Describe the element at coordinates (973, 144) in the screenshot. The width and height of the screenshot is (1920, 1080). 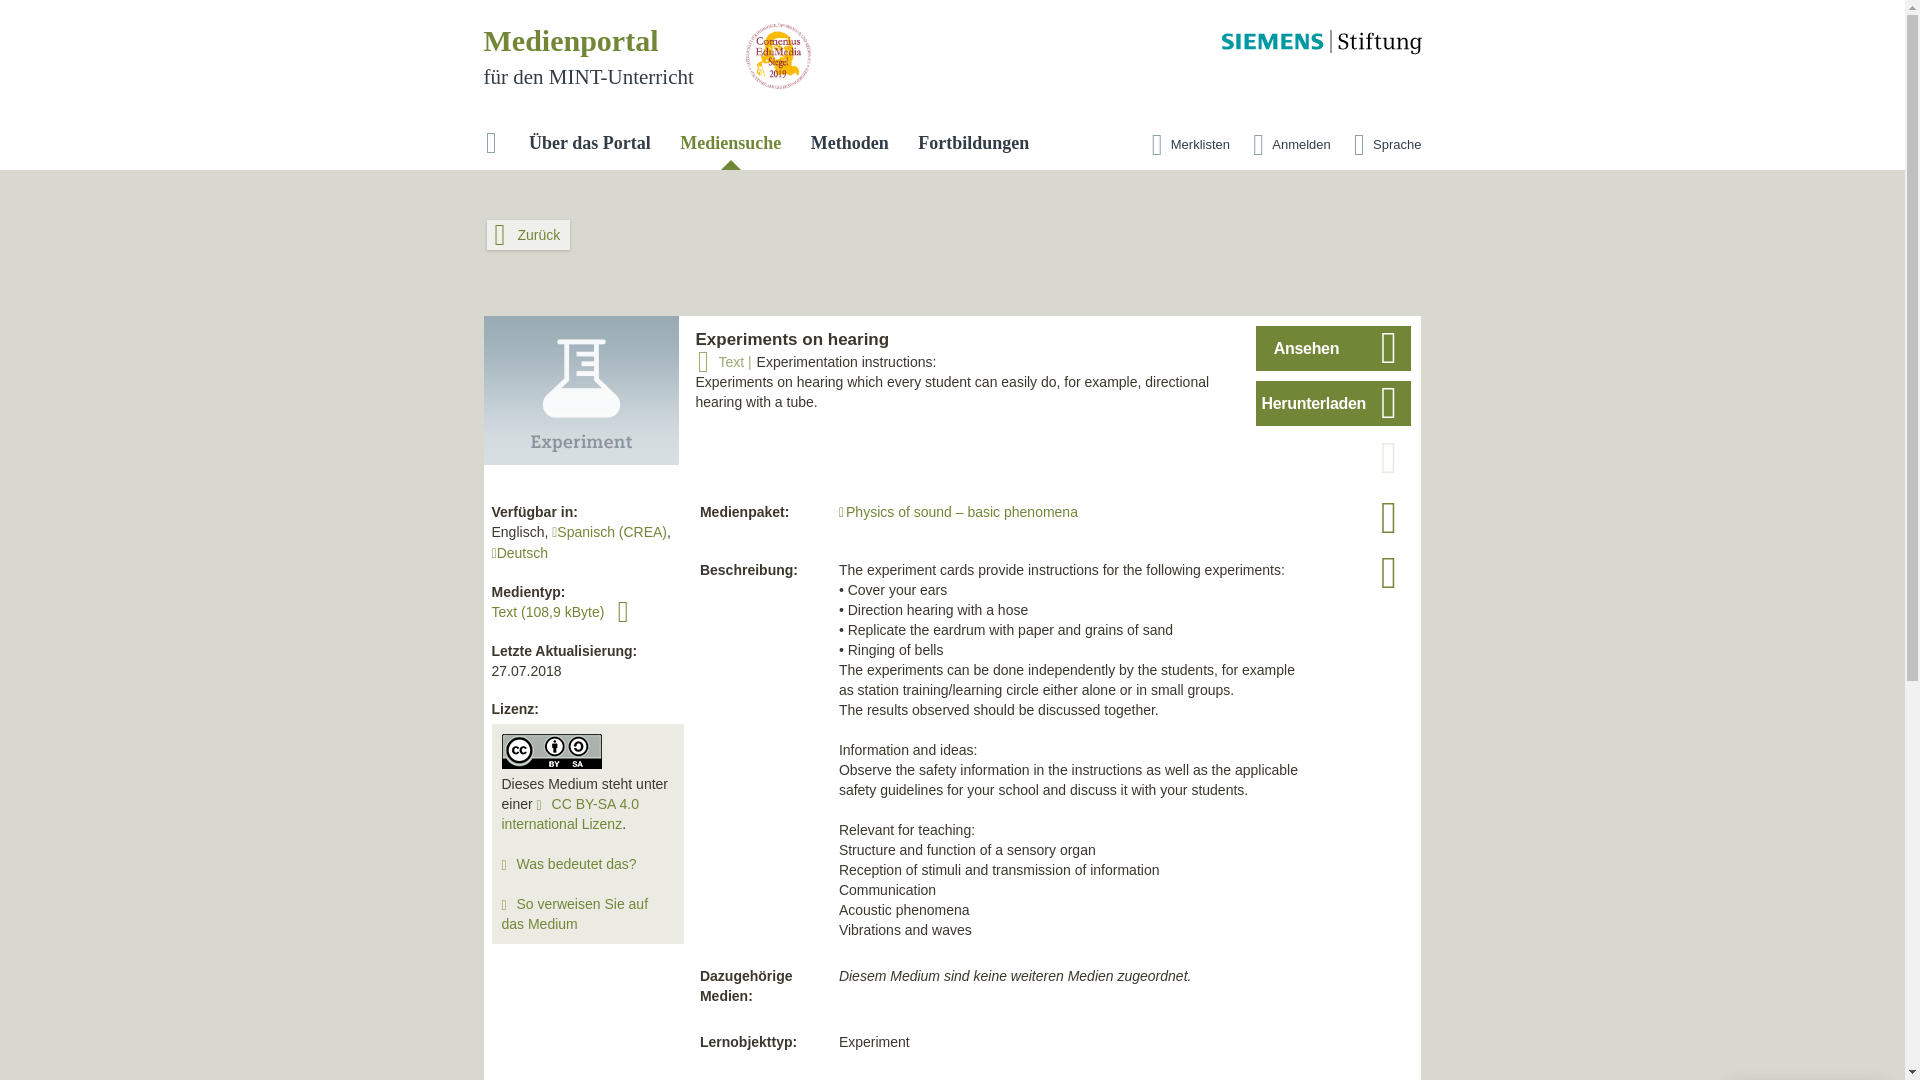
I see `Fortbildungen` at that location.